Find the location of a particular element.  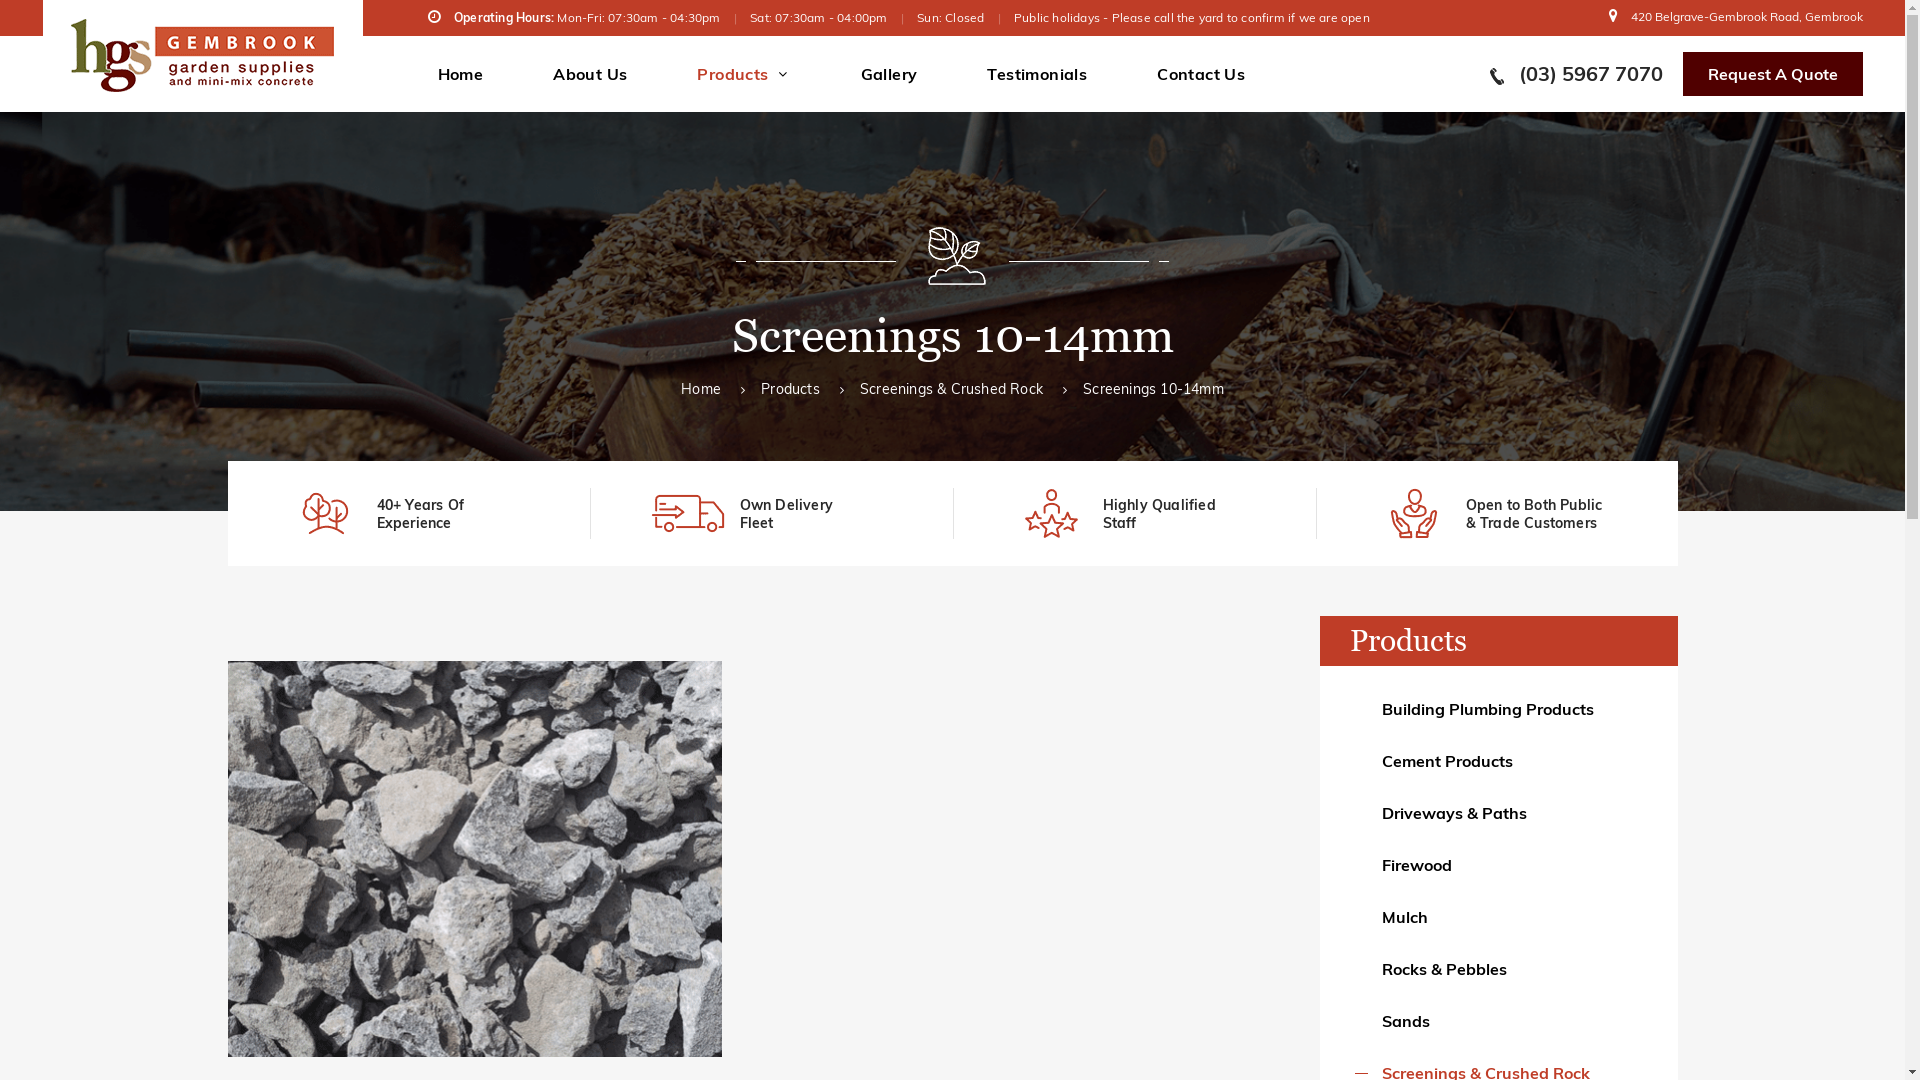

Contact Us is located at coordinates (1201, 74).